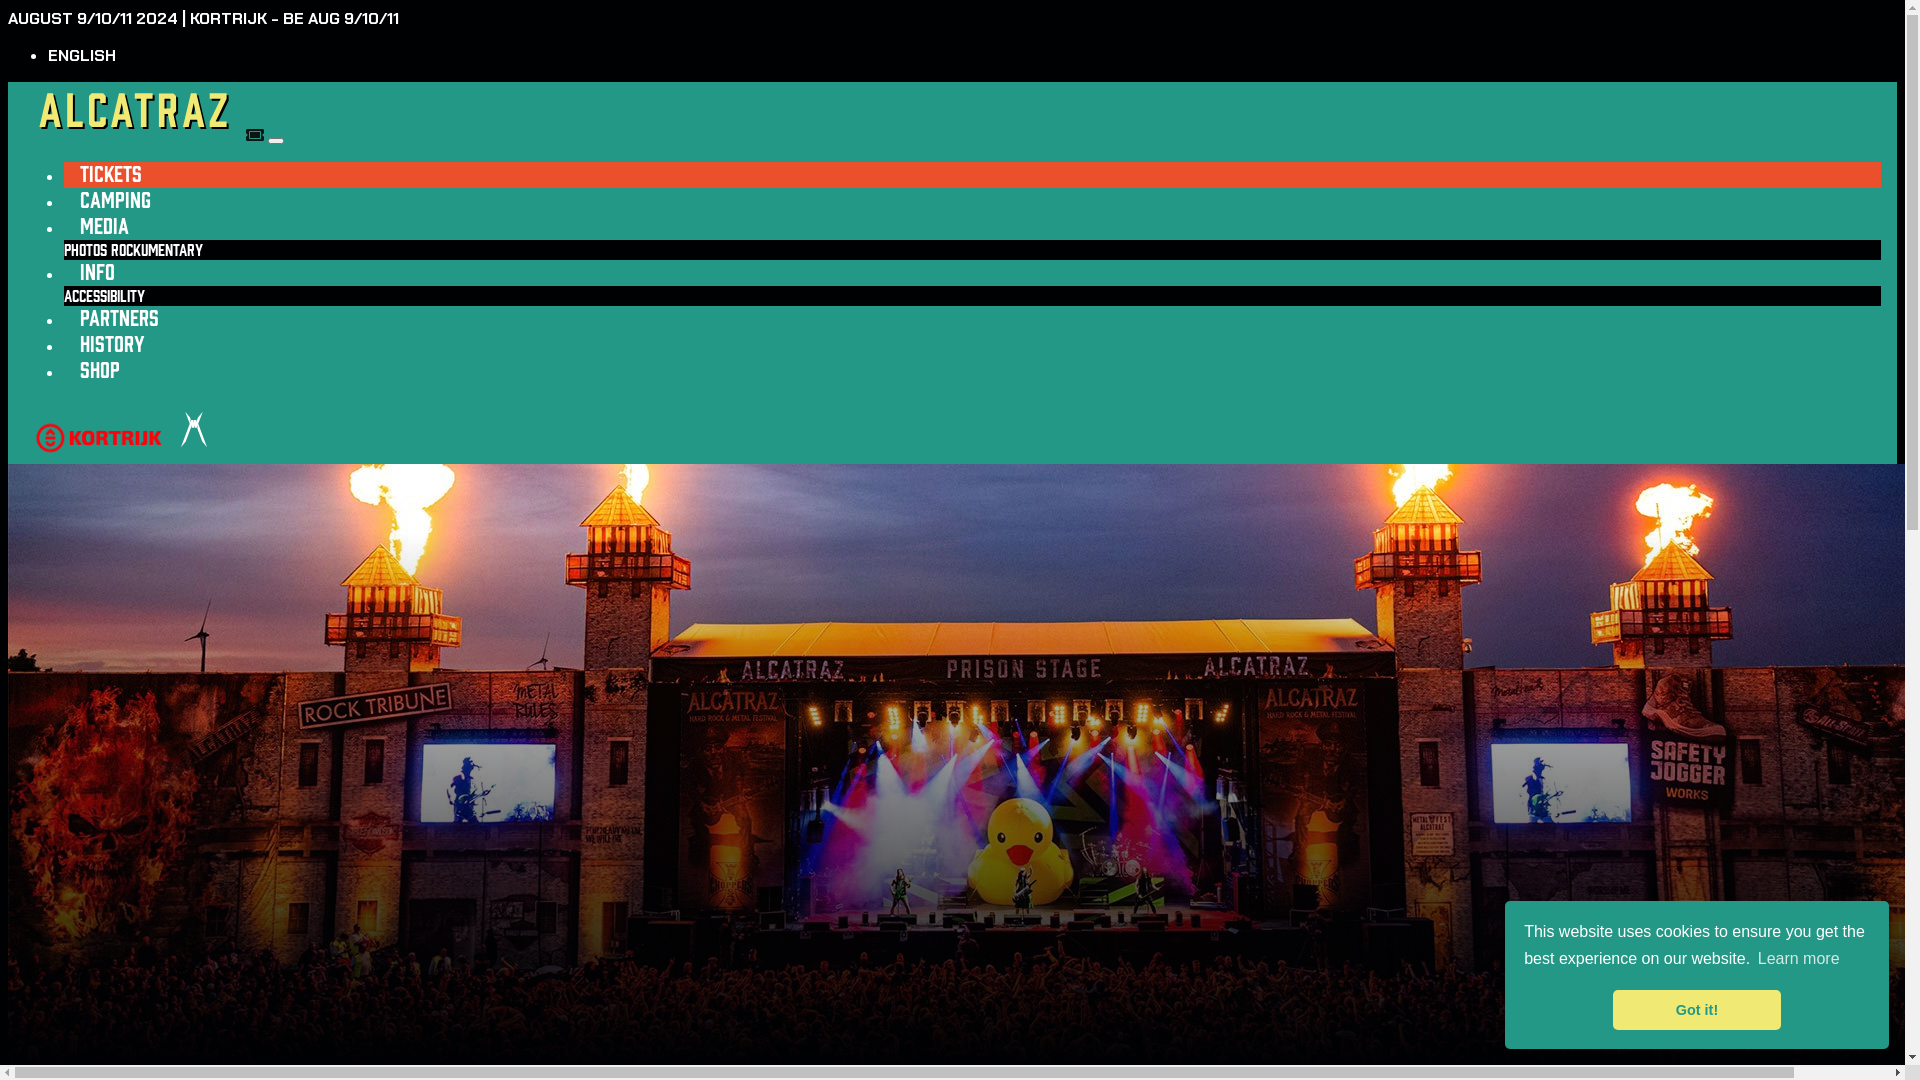 This screenshot has width=1920, height=1080. Describe the element at coordinates (256, 136) in the screenshot. I see `tickets` at that location.